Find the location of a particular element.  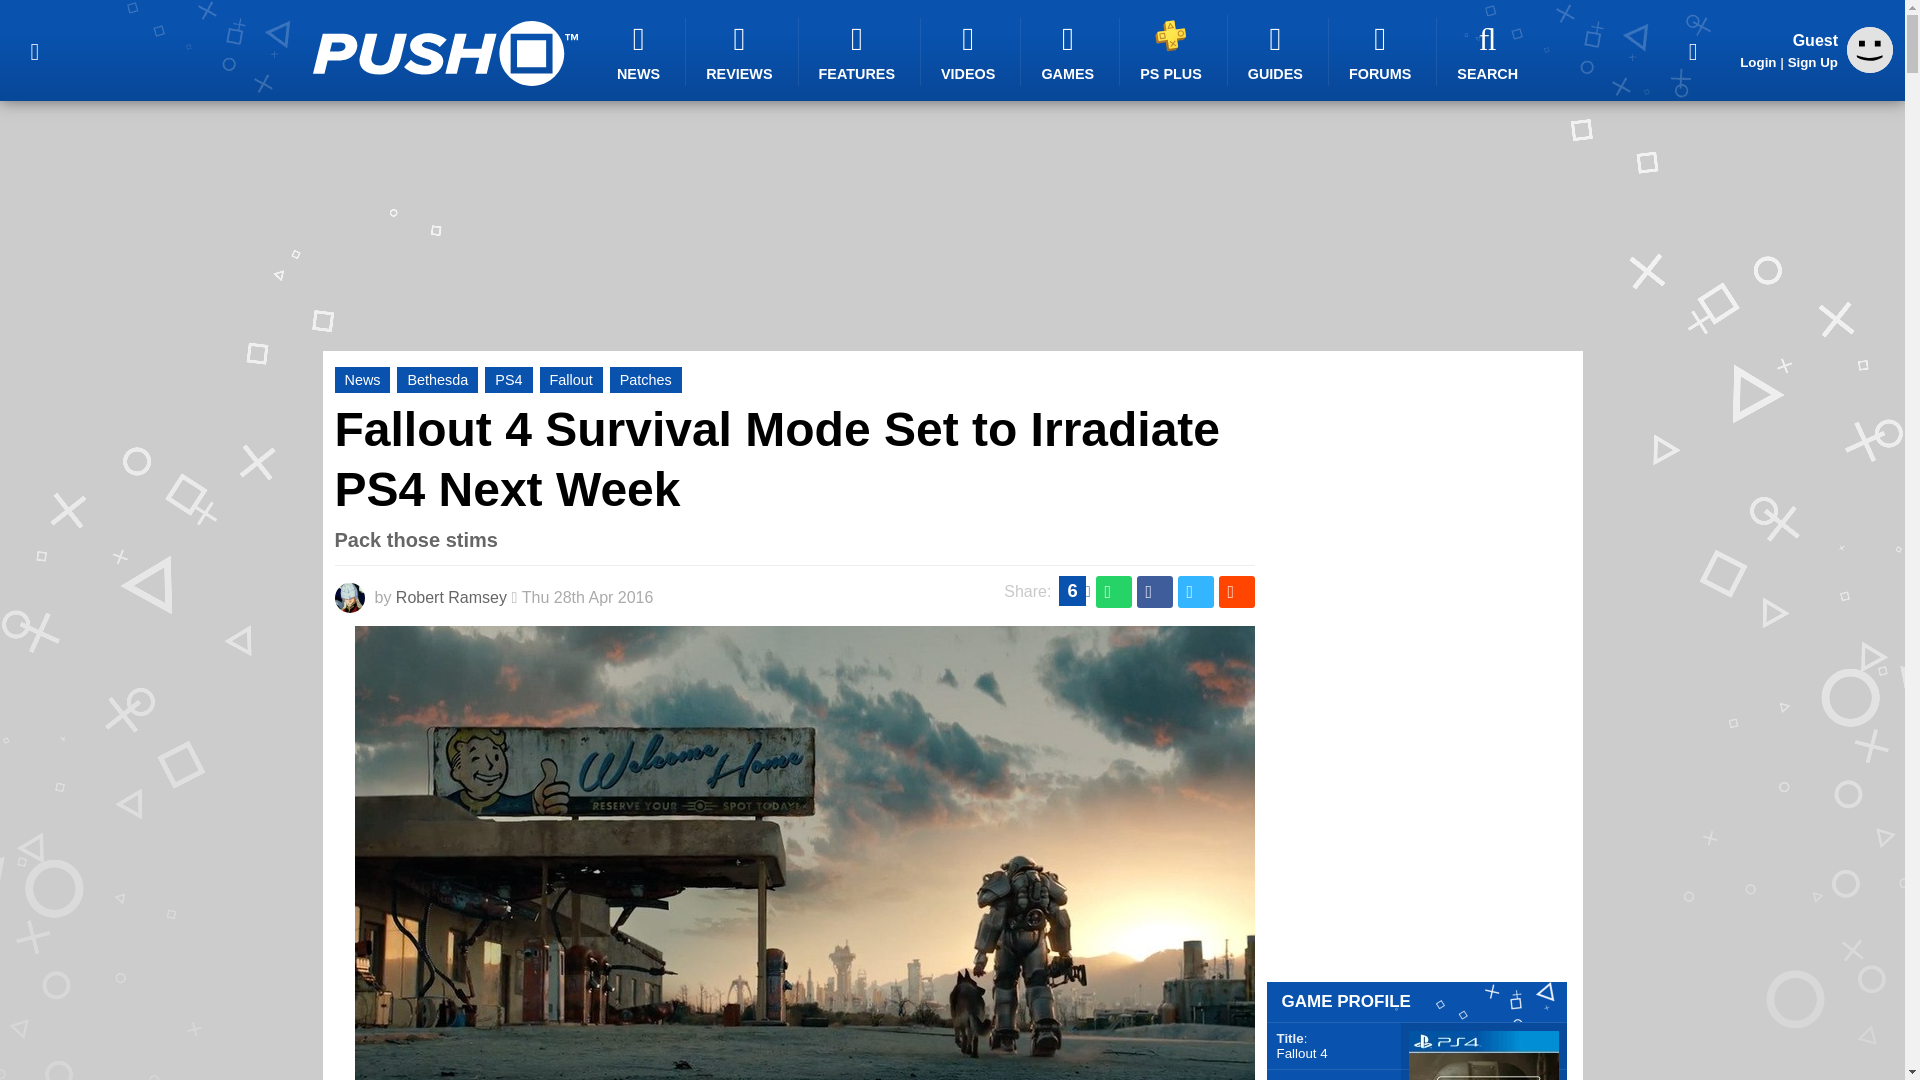

PS4 is located at coordinates (508, 380).